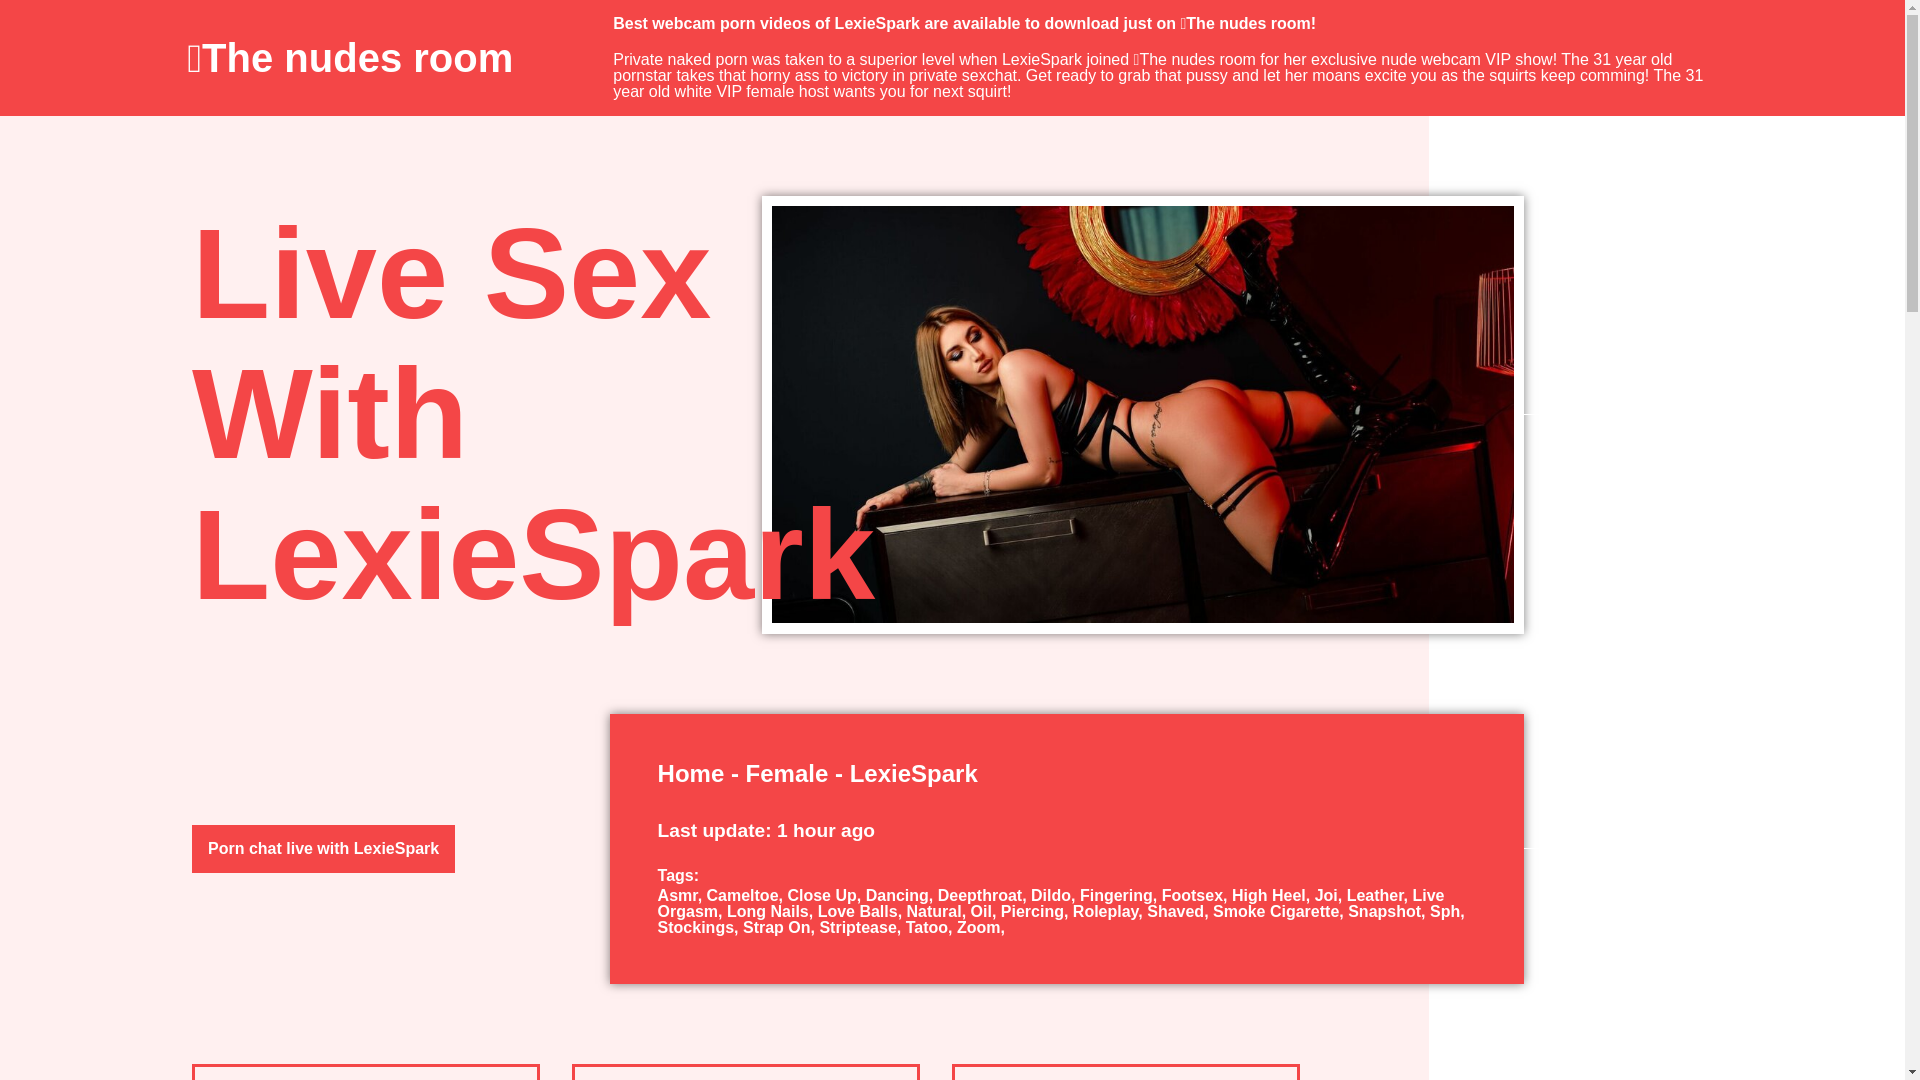  Describe the element at coordinates (902, 894) in the screenshot. I see `Dancing` at that location.